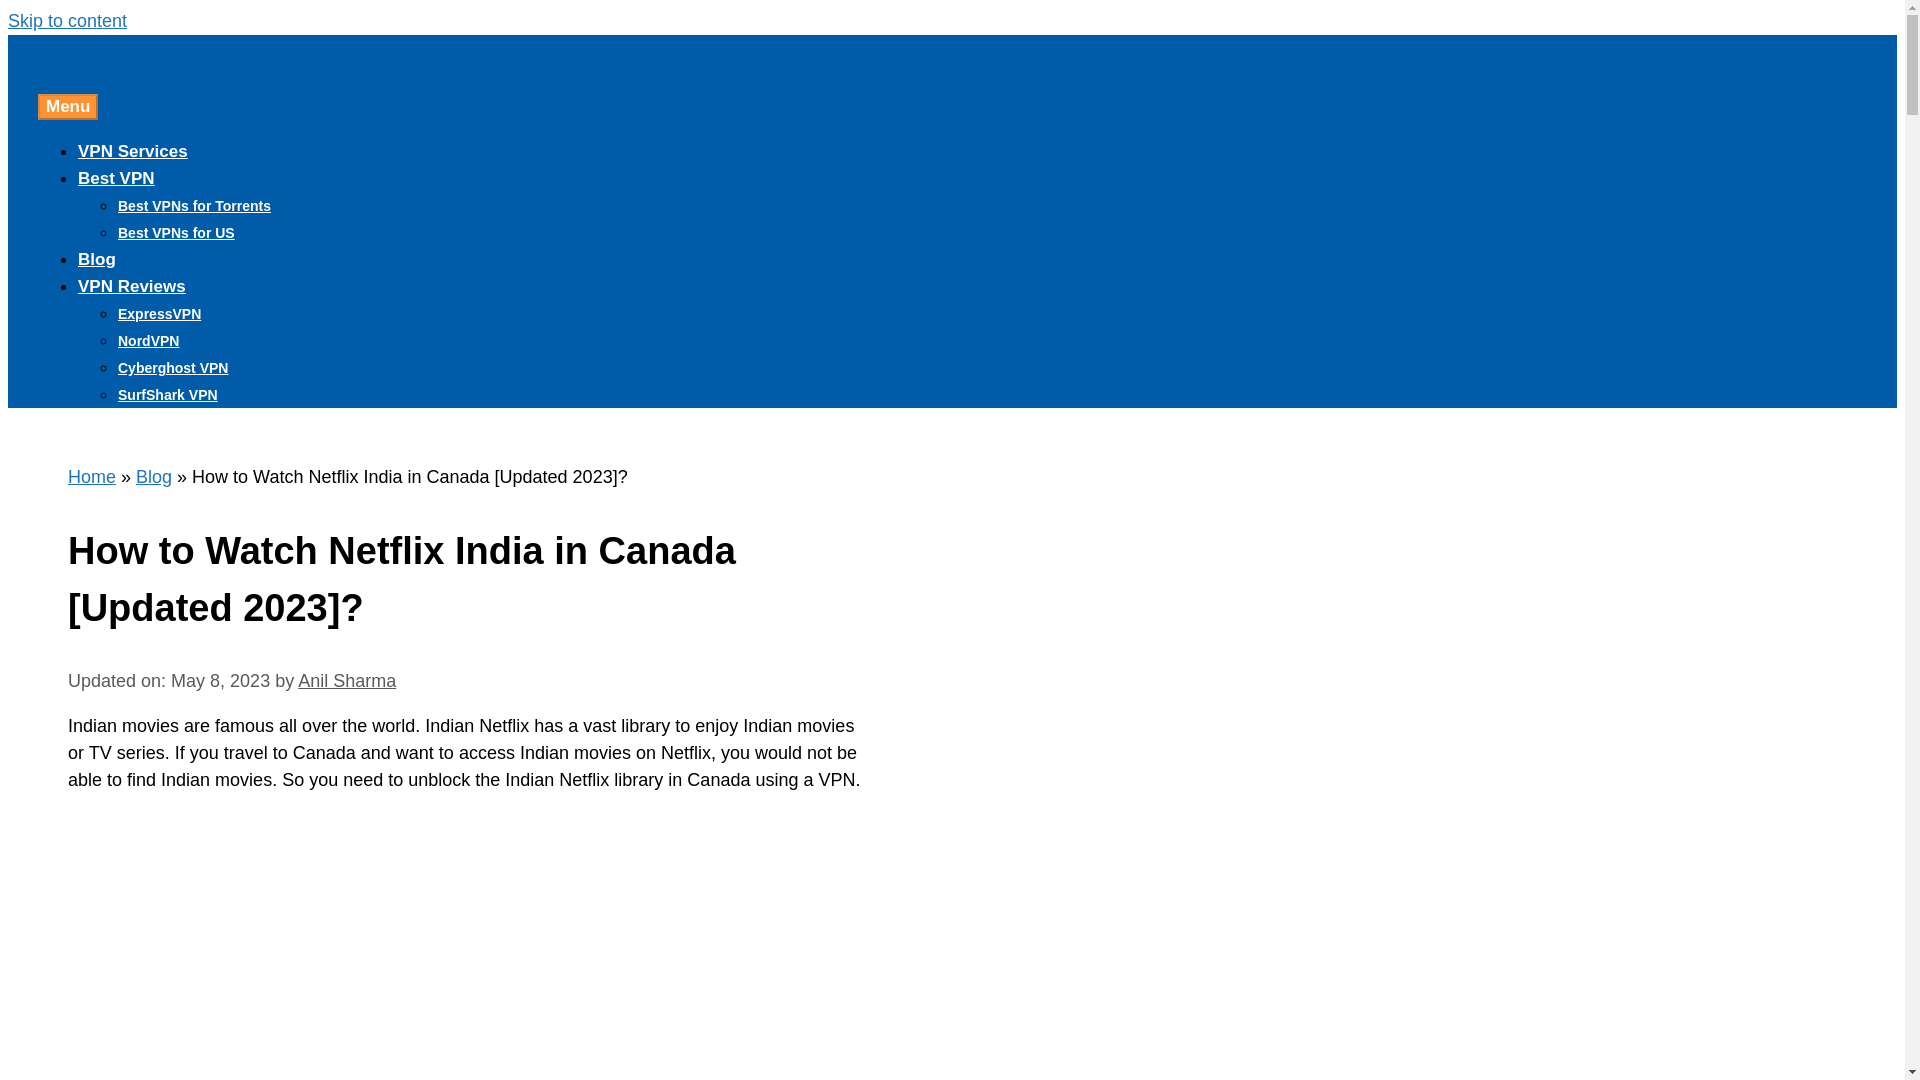  What do you see at coordinates (148, 340) in the screenshot?
I see `NordVPN` at bounding box center [148, 340].